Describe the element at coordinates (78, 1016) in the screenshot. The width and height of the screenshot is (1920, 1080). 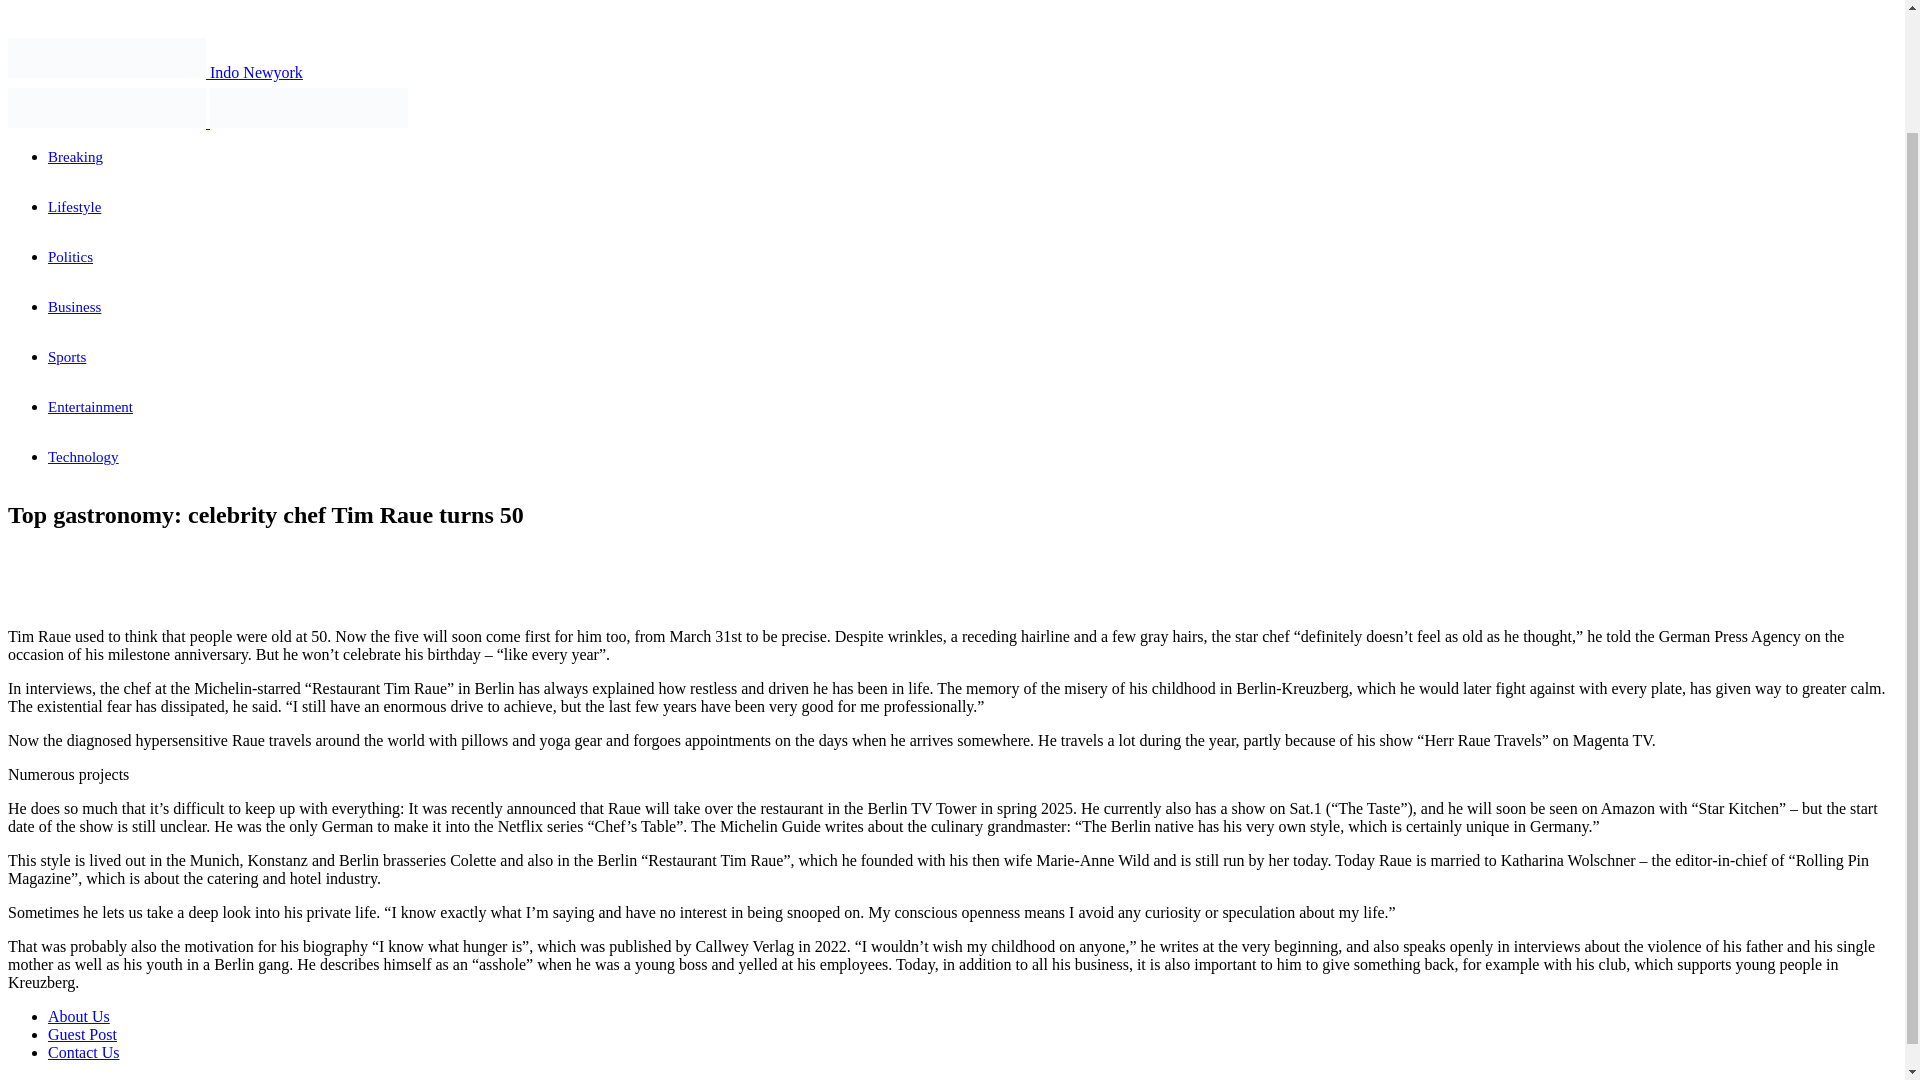
I see `About Us` at that location.